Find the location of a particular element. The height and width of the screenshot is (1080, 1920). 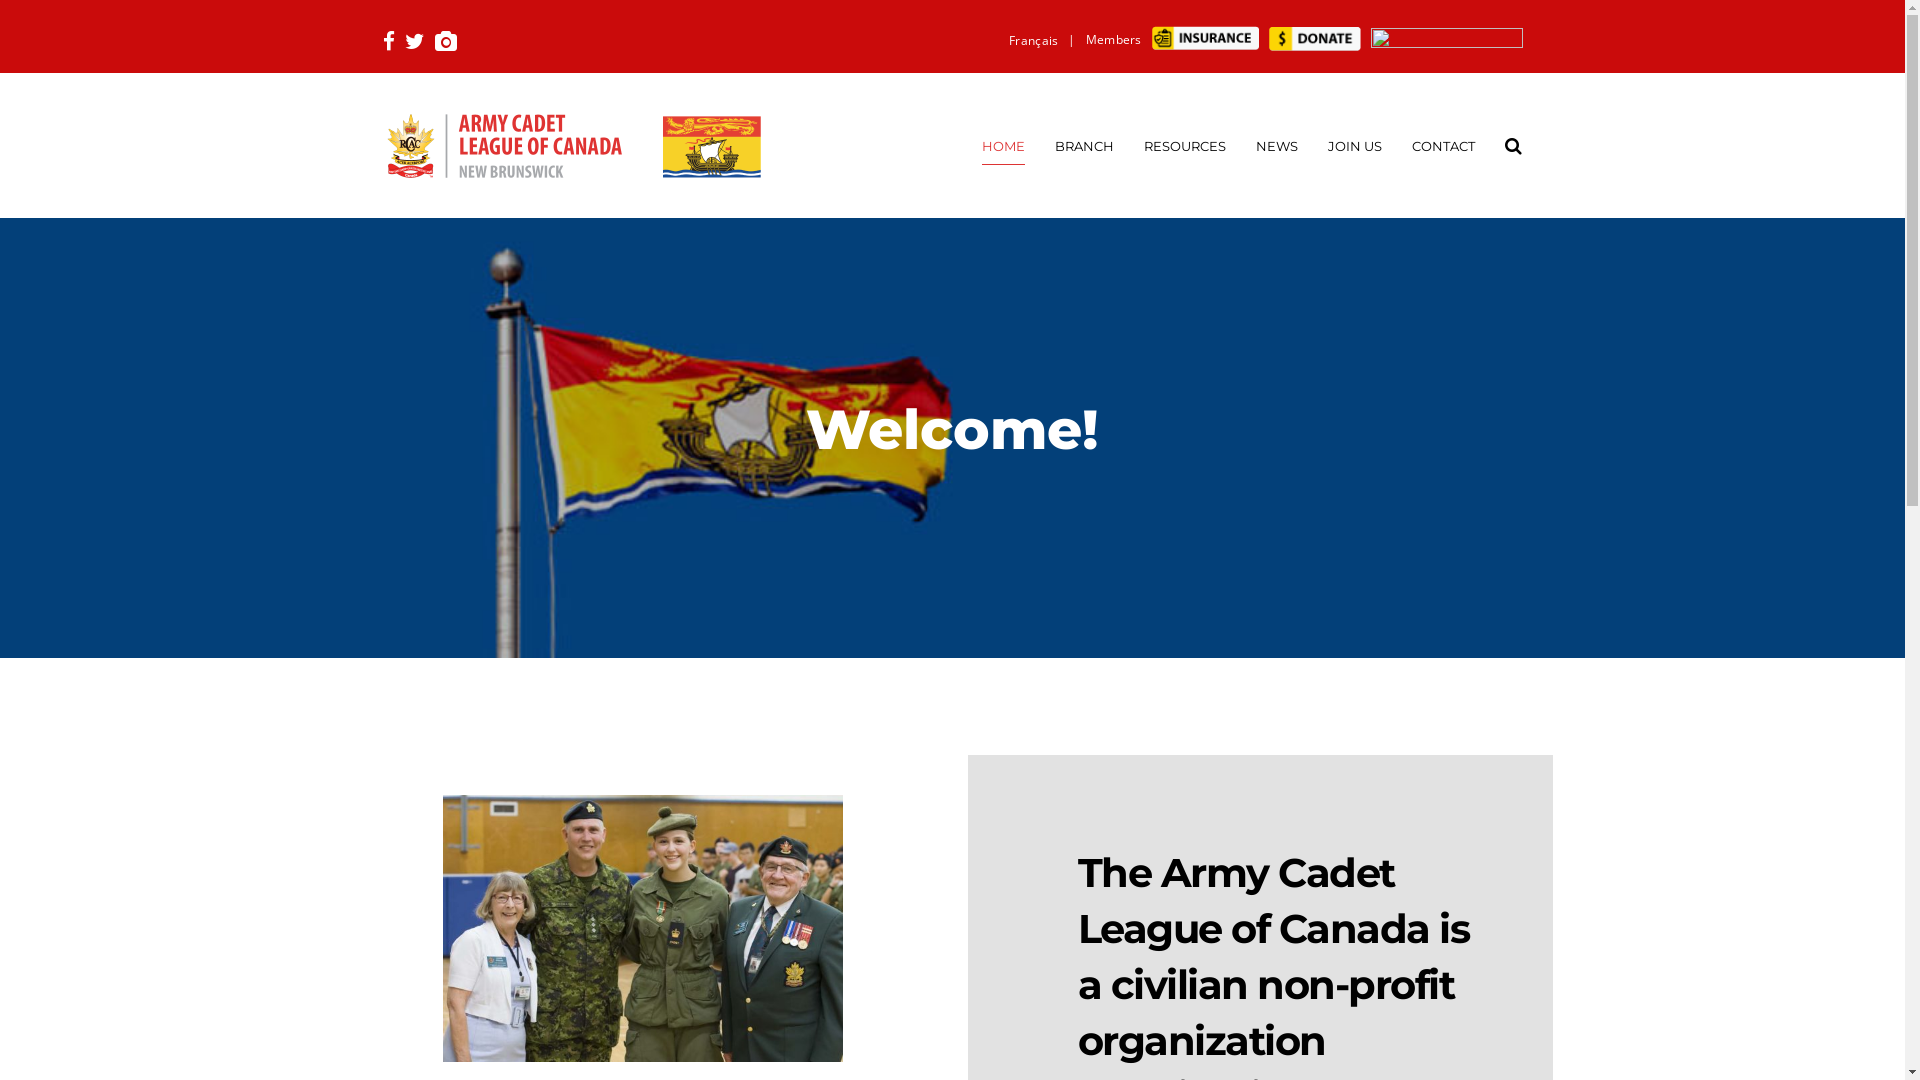

CONTACT is located at coordinates (1444, 145).